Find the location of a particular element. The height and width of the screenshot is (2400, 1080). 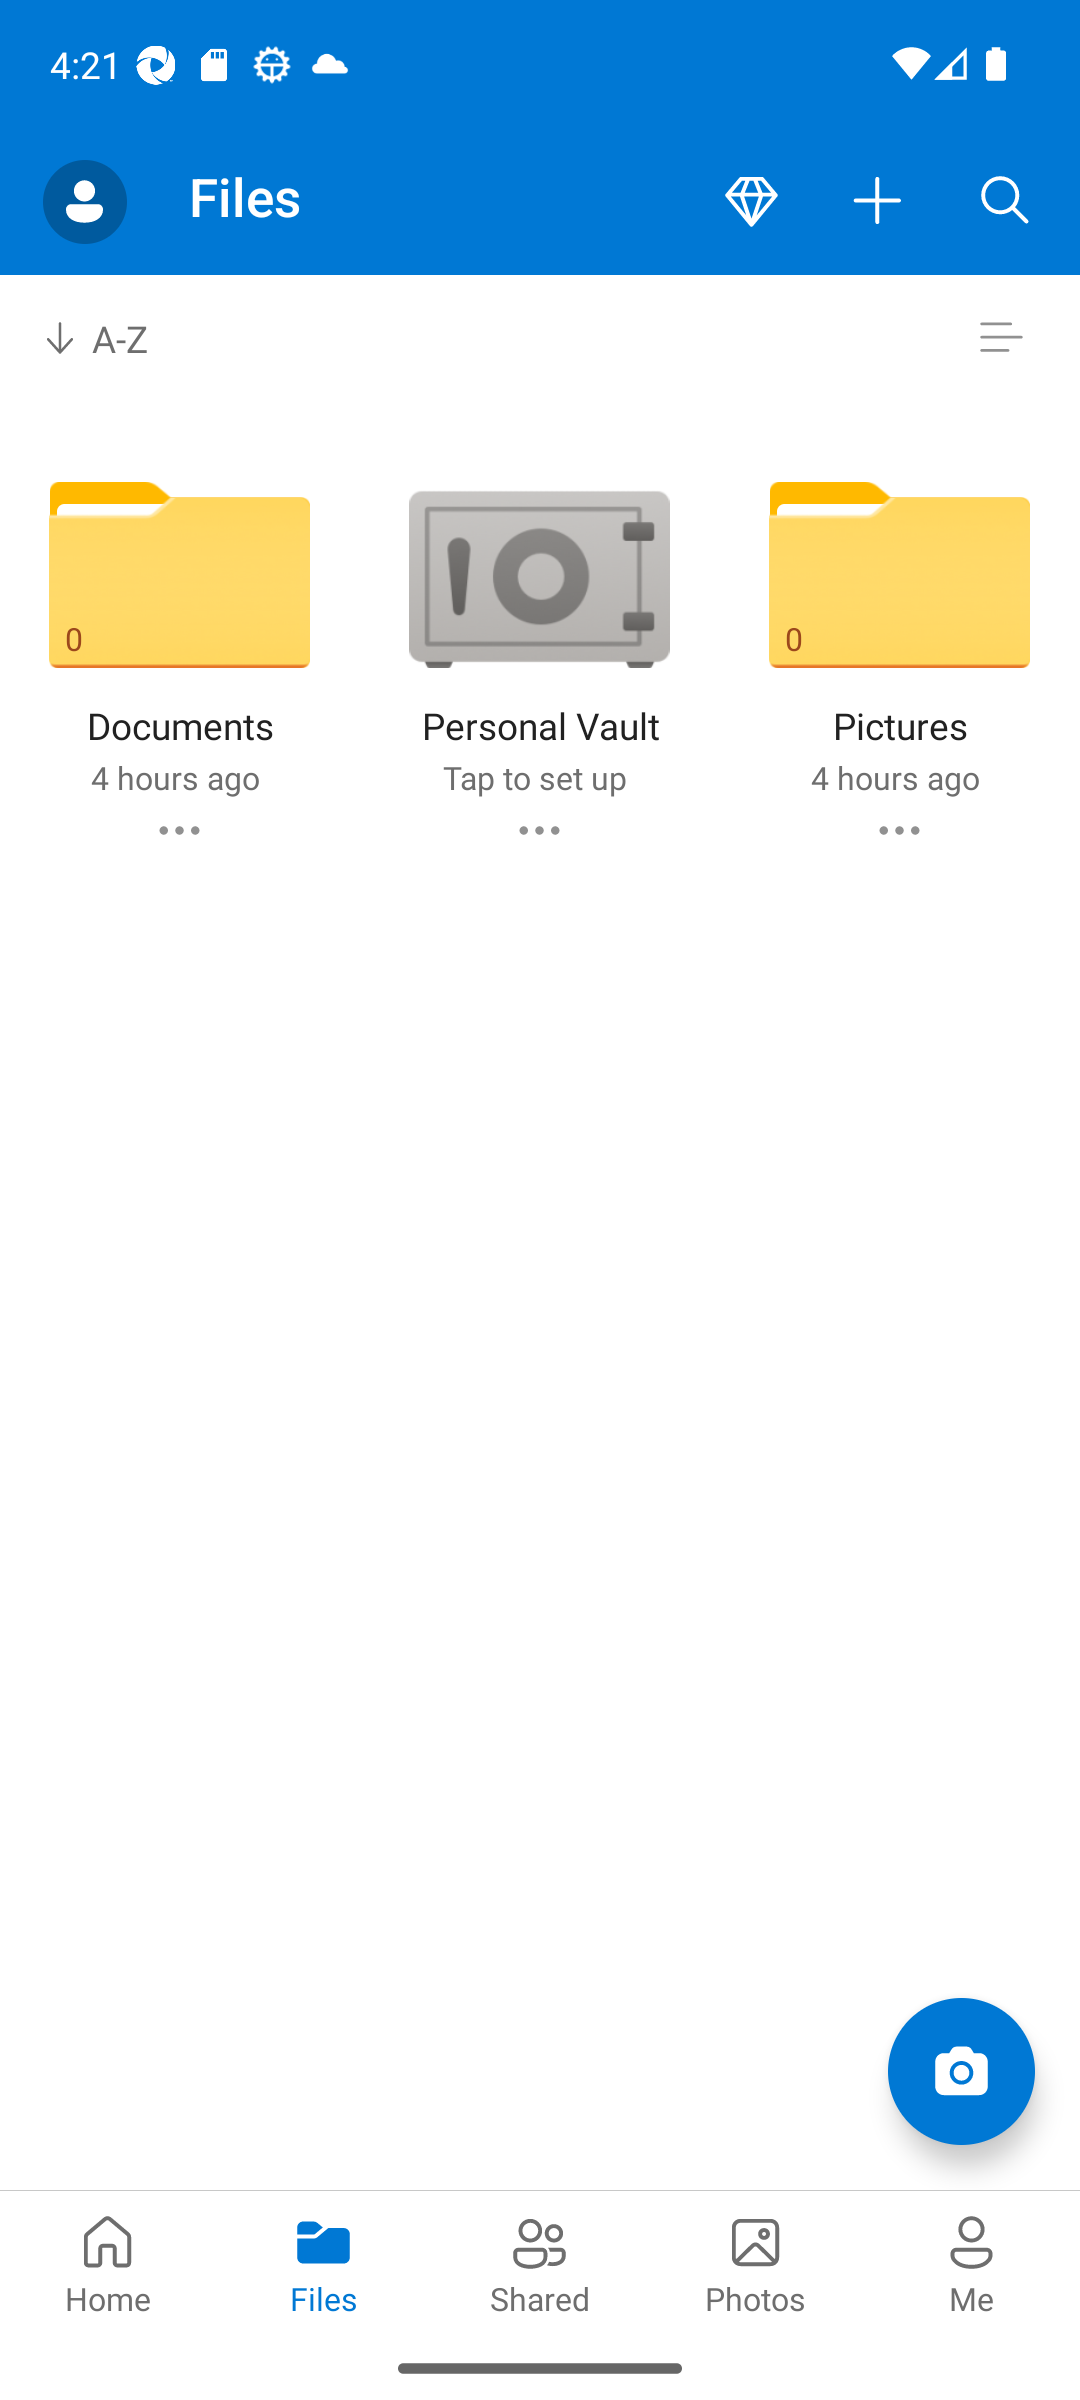

Switch to list view is located at coordinates (1000, 338).